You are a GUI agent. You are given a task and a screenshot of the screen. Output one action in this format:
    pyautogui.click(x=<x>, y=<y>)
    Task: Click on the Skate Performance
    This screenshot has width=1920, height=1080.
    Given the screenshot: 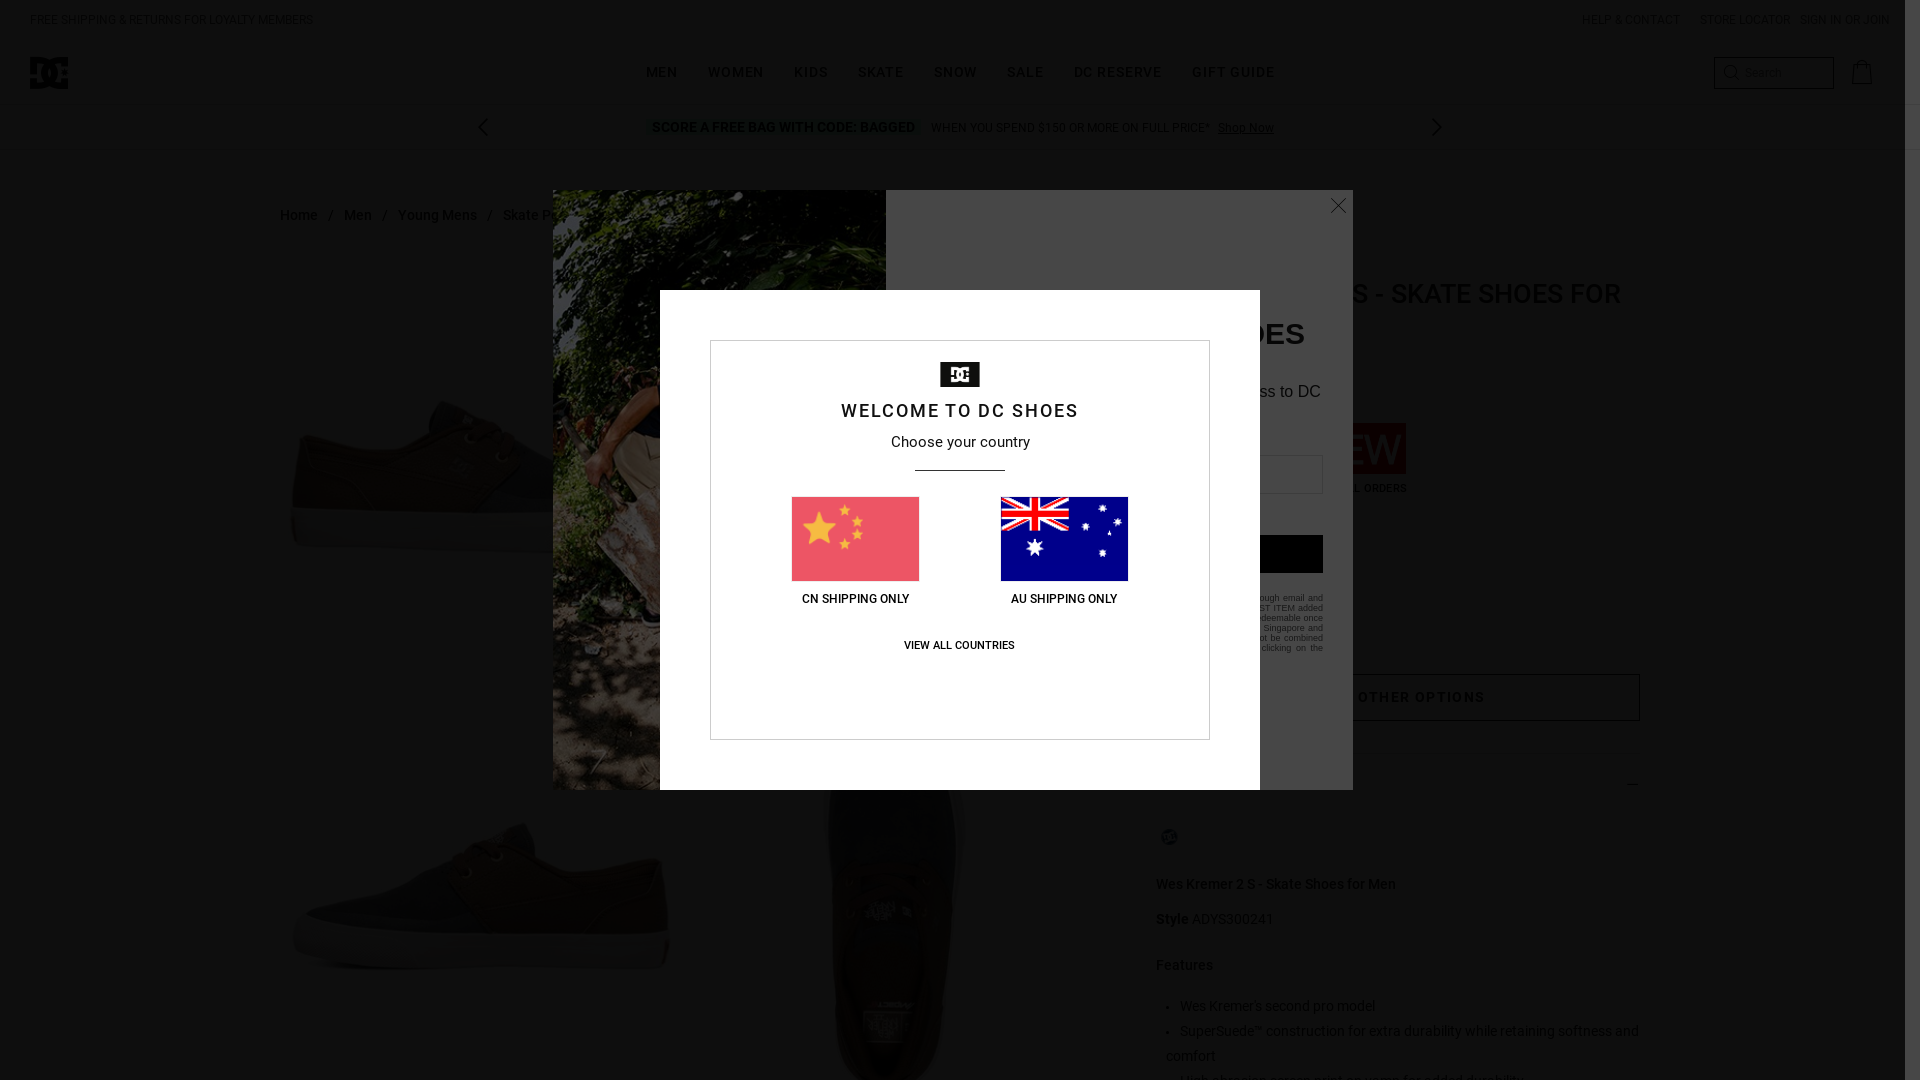 What is the action you would take?
    pyautogui.click(x=564, y=215)
    